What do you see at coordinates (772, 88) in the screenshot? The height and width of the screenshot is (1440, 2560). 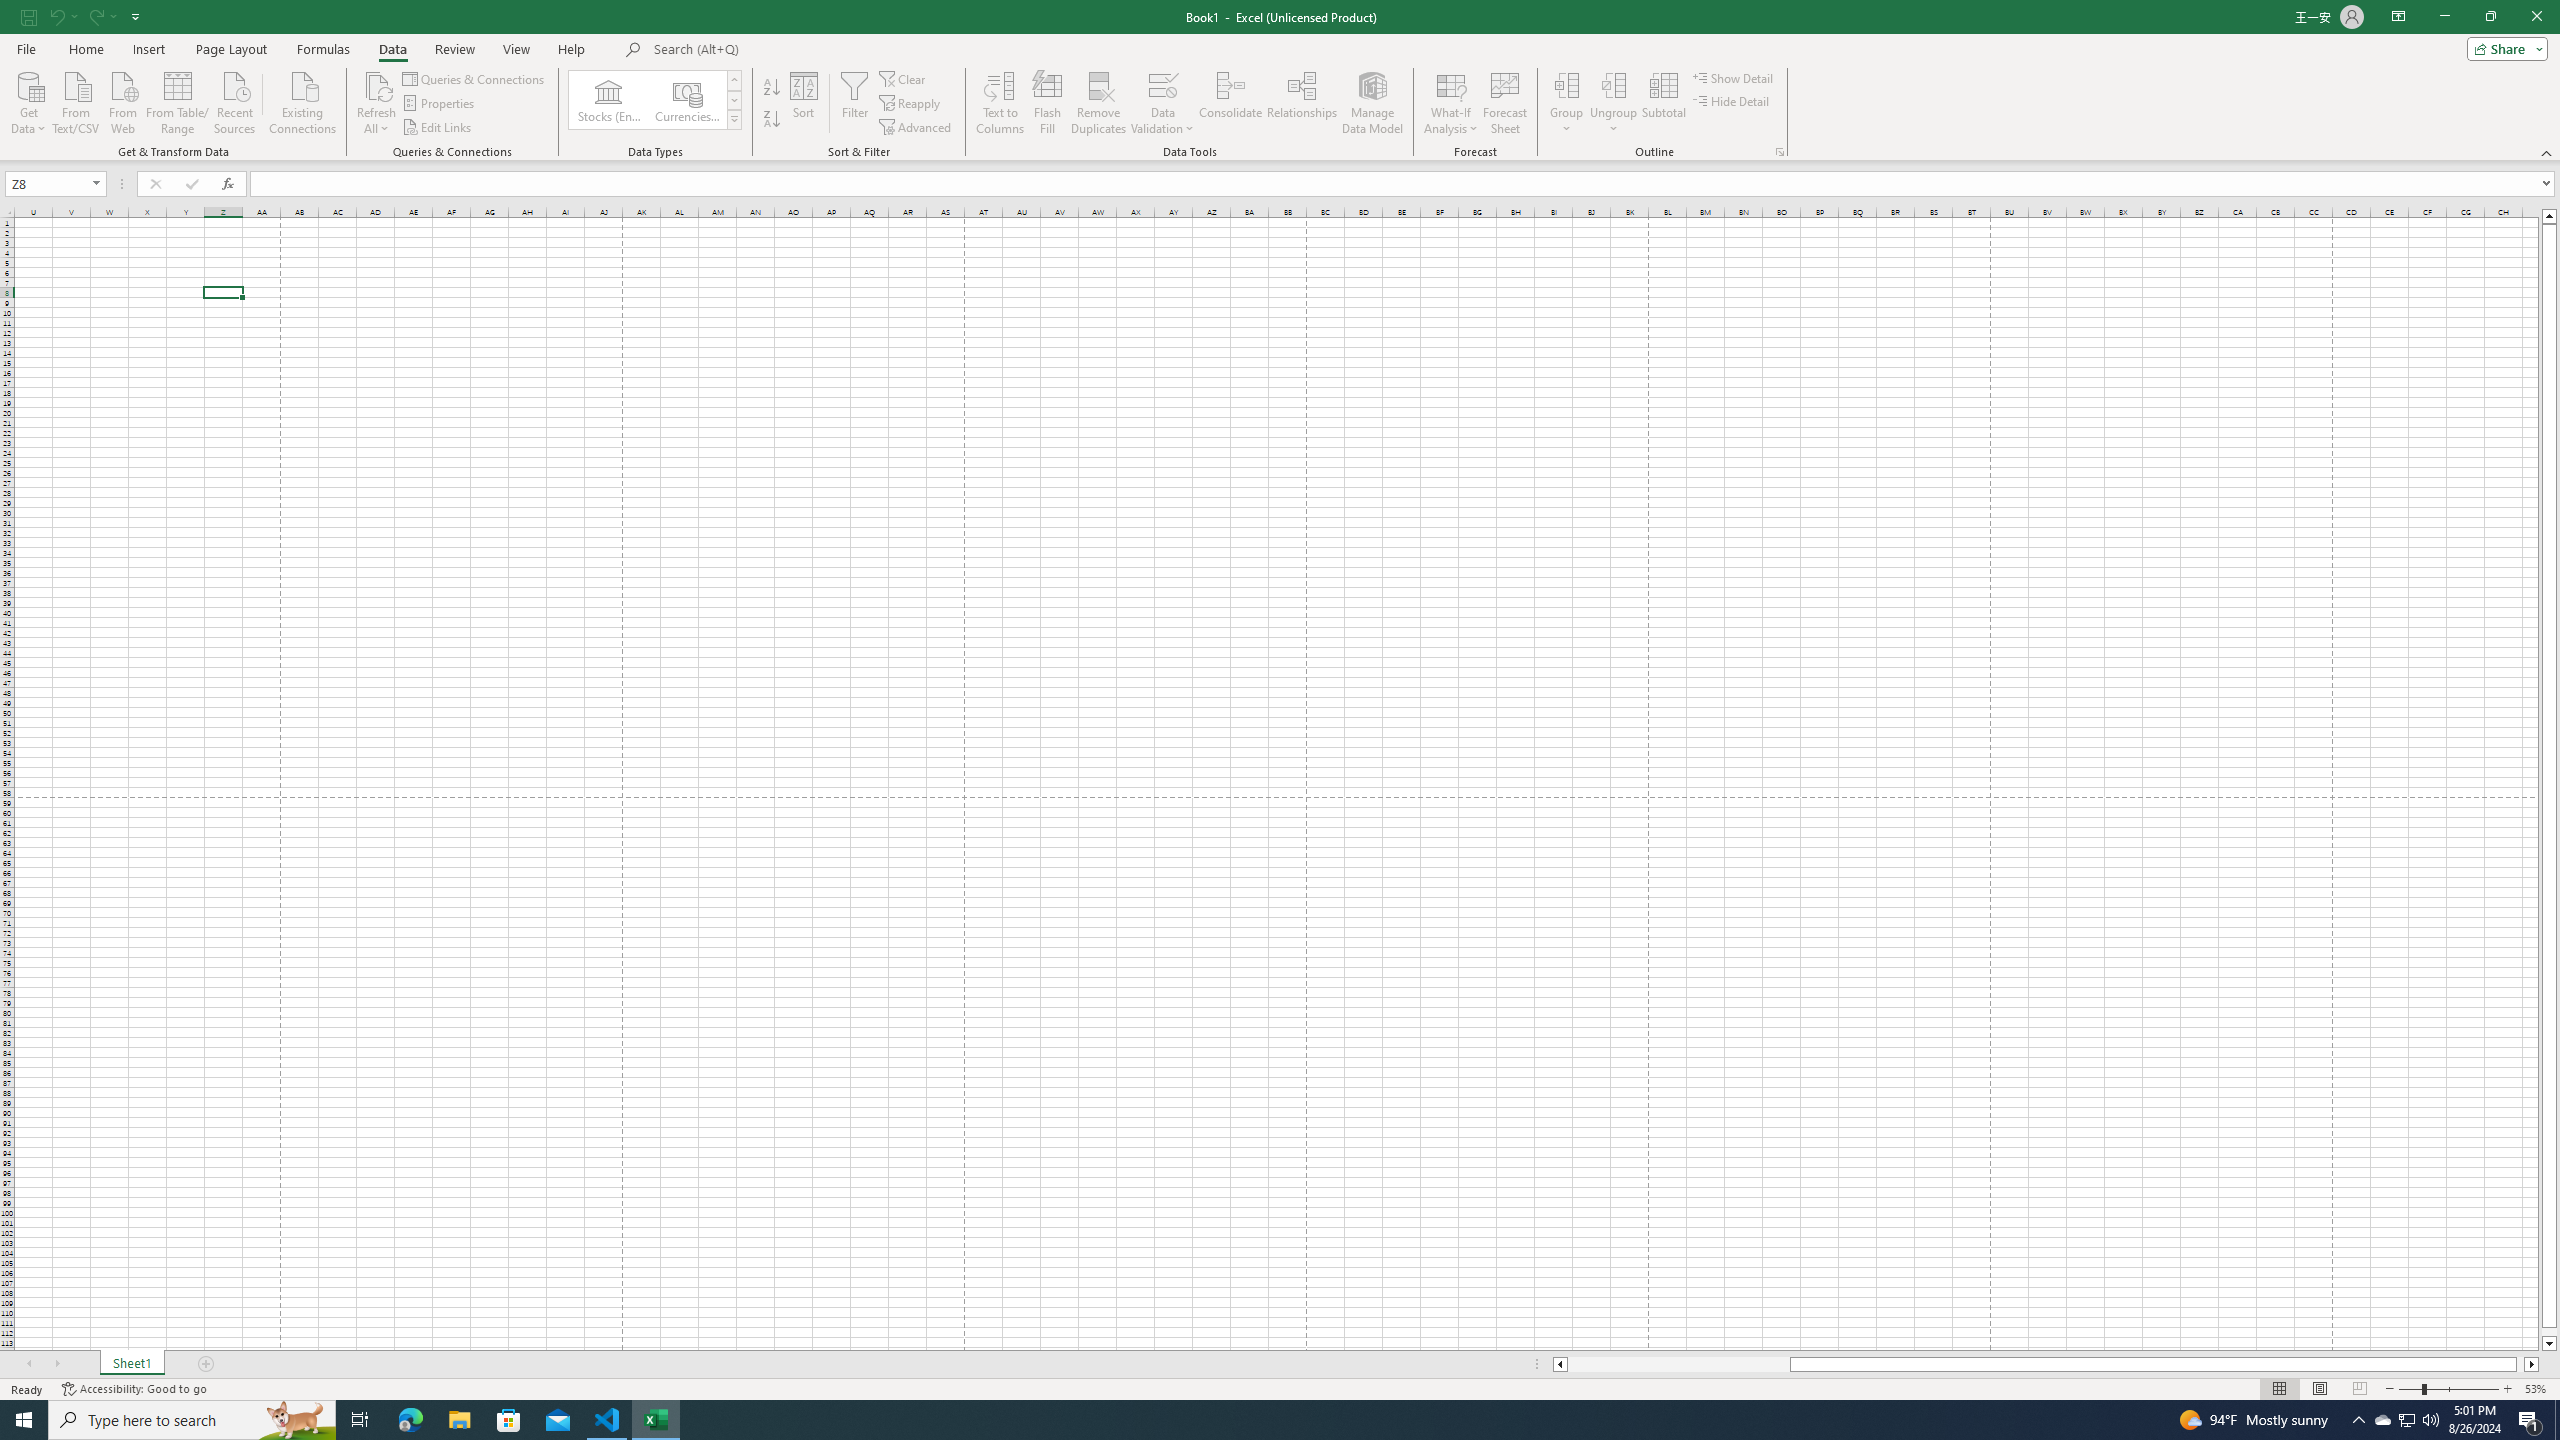 I see `Sort A to Z` at bounding box center [772, 88].